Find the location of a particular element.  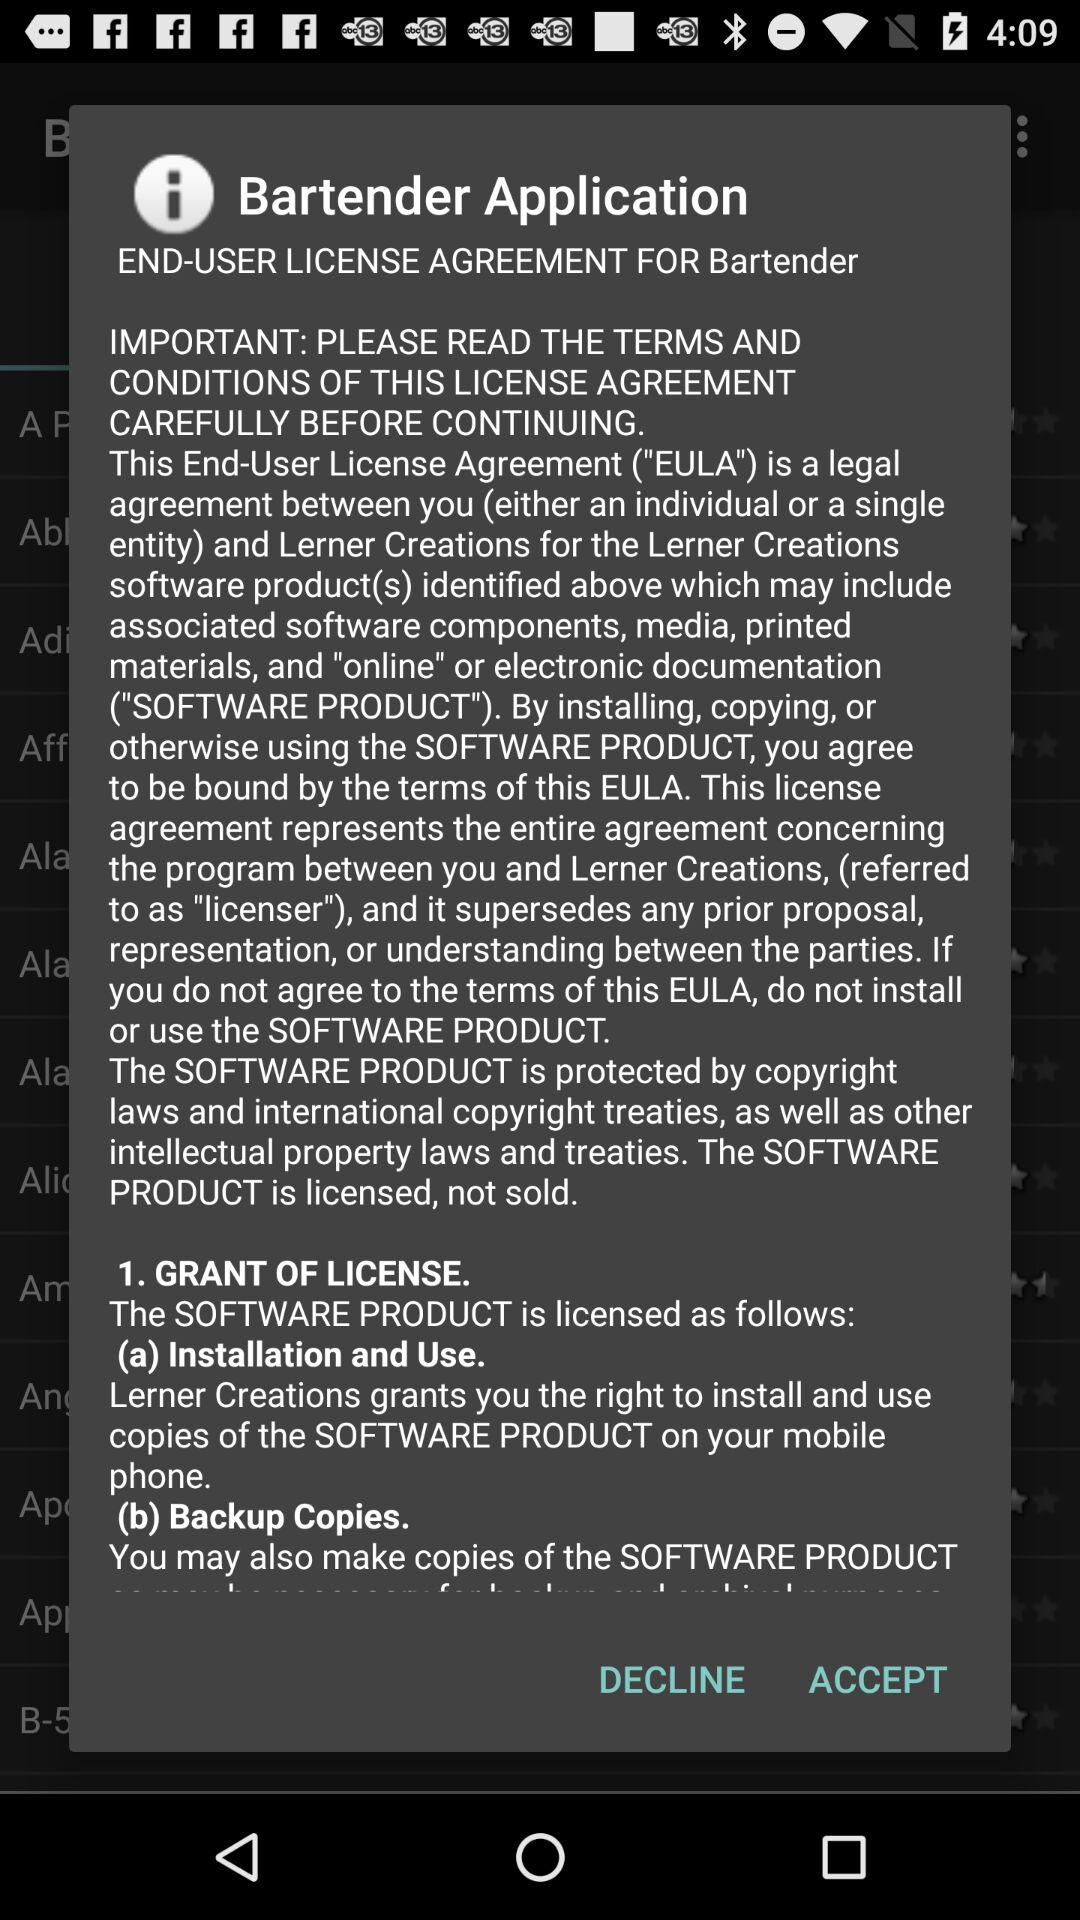

flip to decline item is located at coordinates (672, 1678).